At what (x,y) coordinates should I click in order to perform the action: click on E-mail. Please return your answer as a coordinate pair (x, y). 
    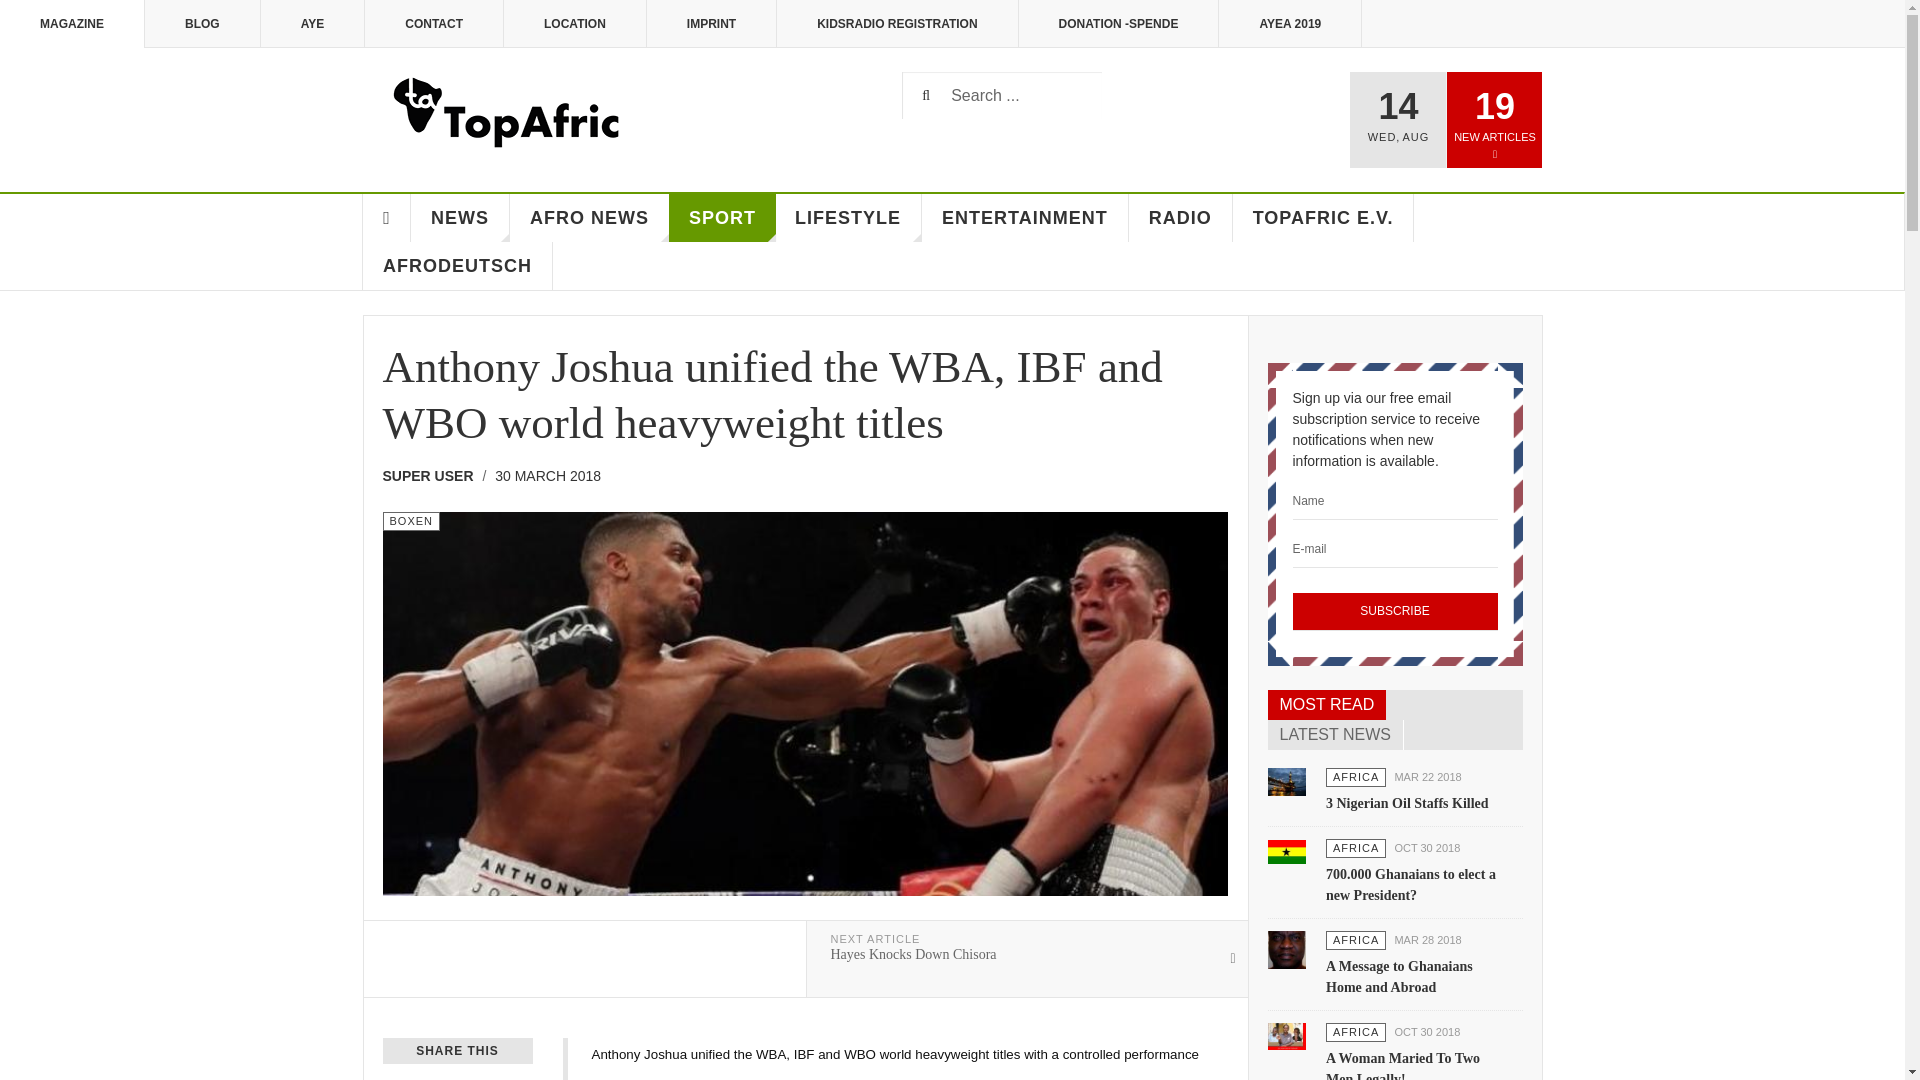
    Looking at the image, I should click on (1394, 549).